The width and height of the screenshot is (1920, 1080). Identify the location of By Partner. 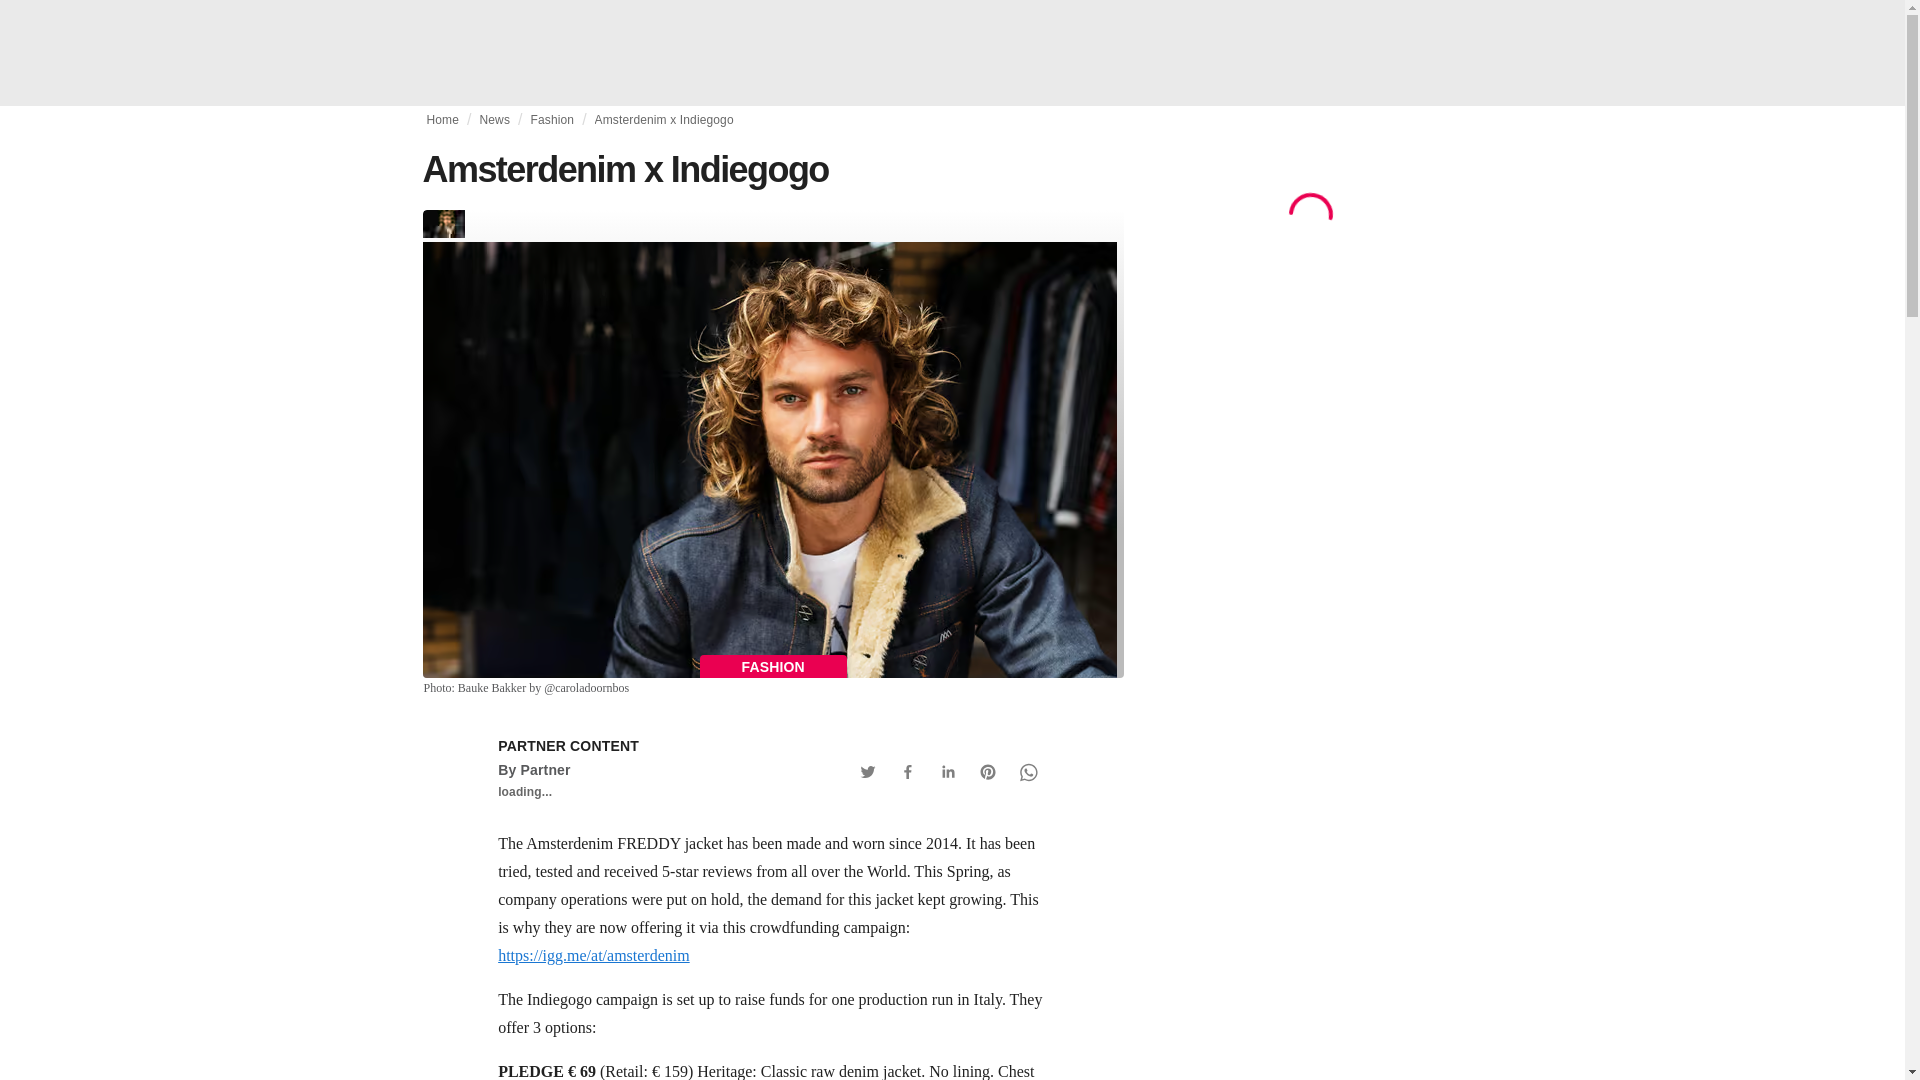
(534, 770).